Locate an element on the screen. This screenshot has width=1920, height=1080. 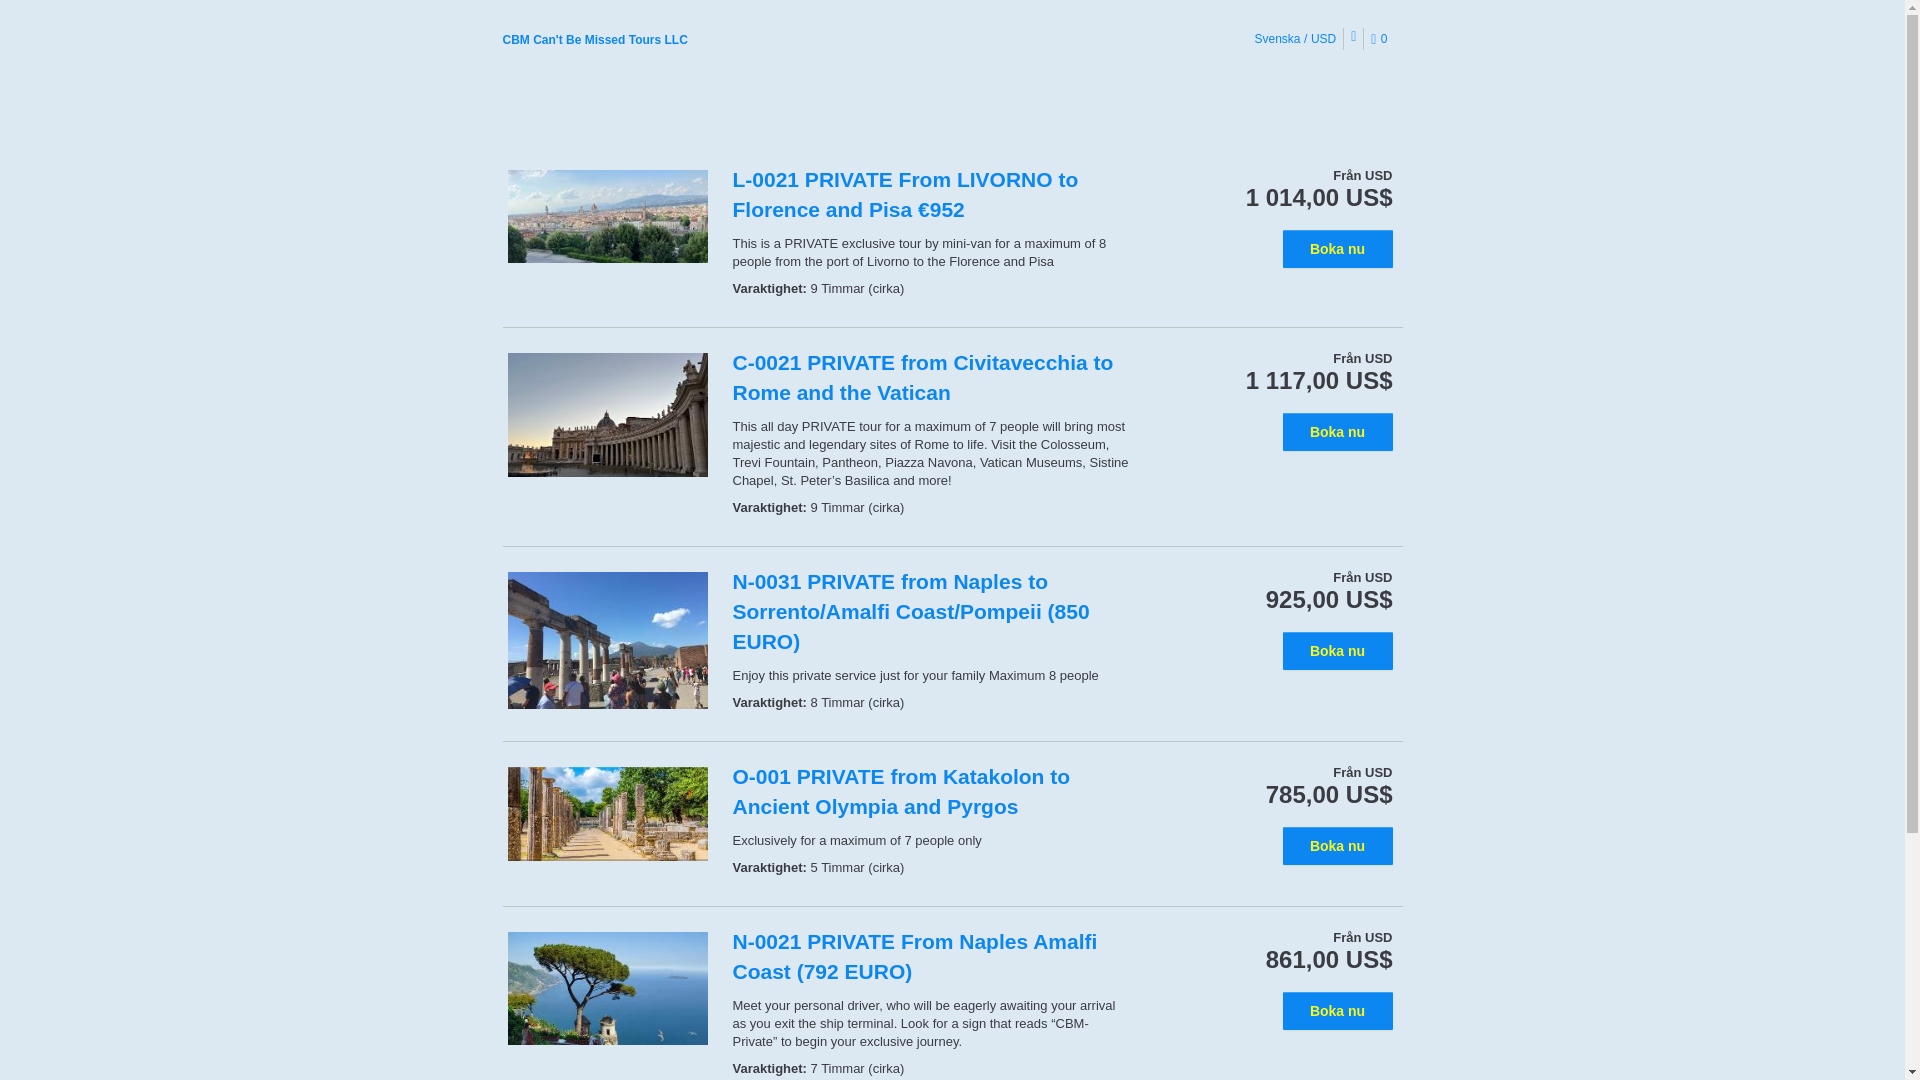
0 is located at coordinates (1382, 40).